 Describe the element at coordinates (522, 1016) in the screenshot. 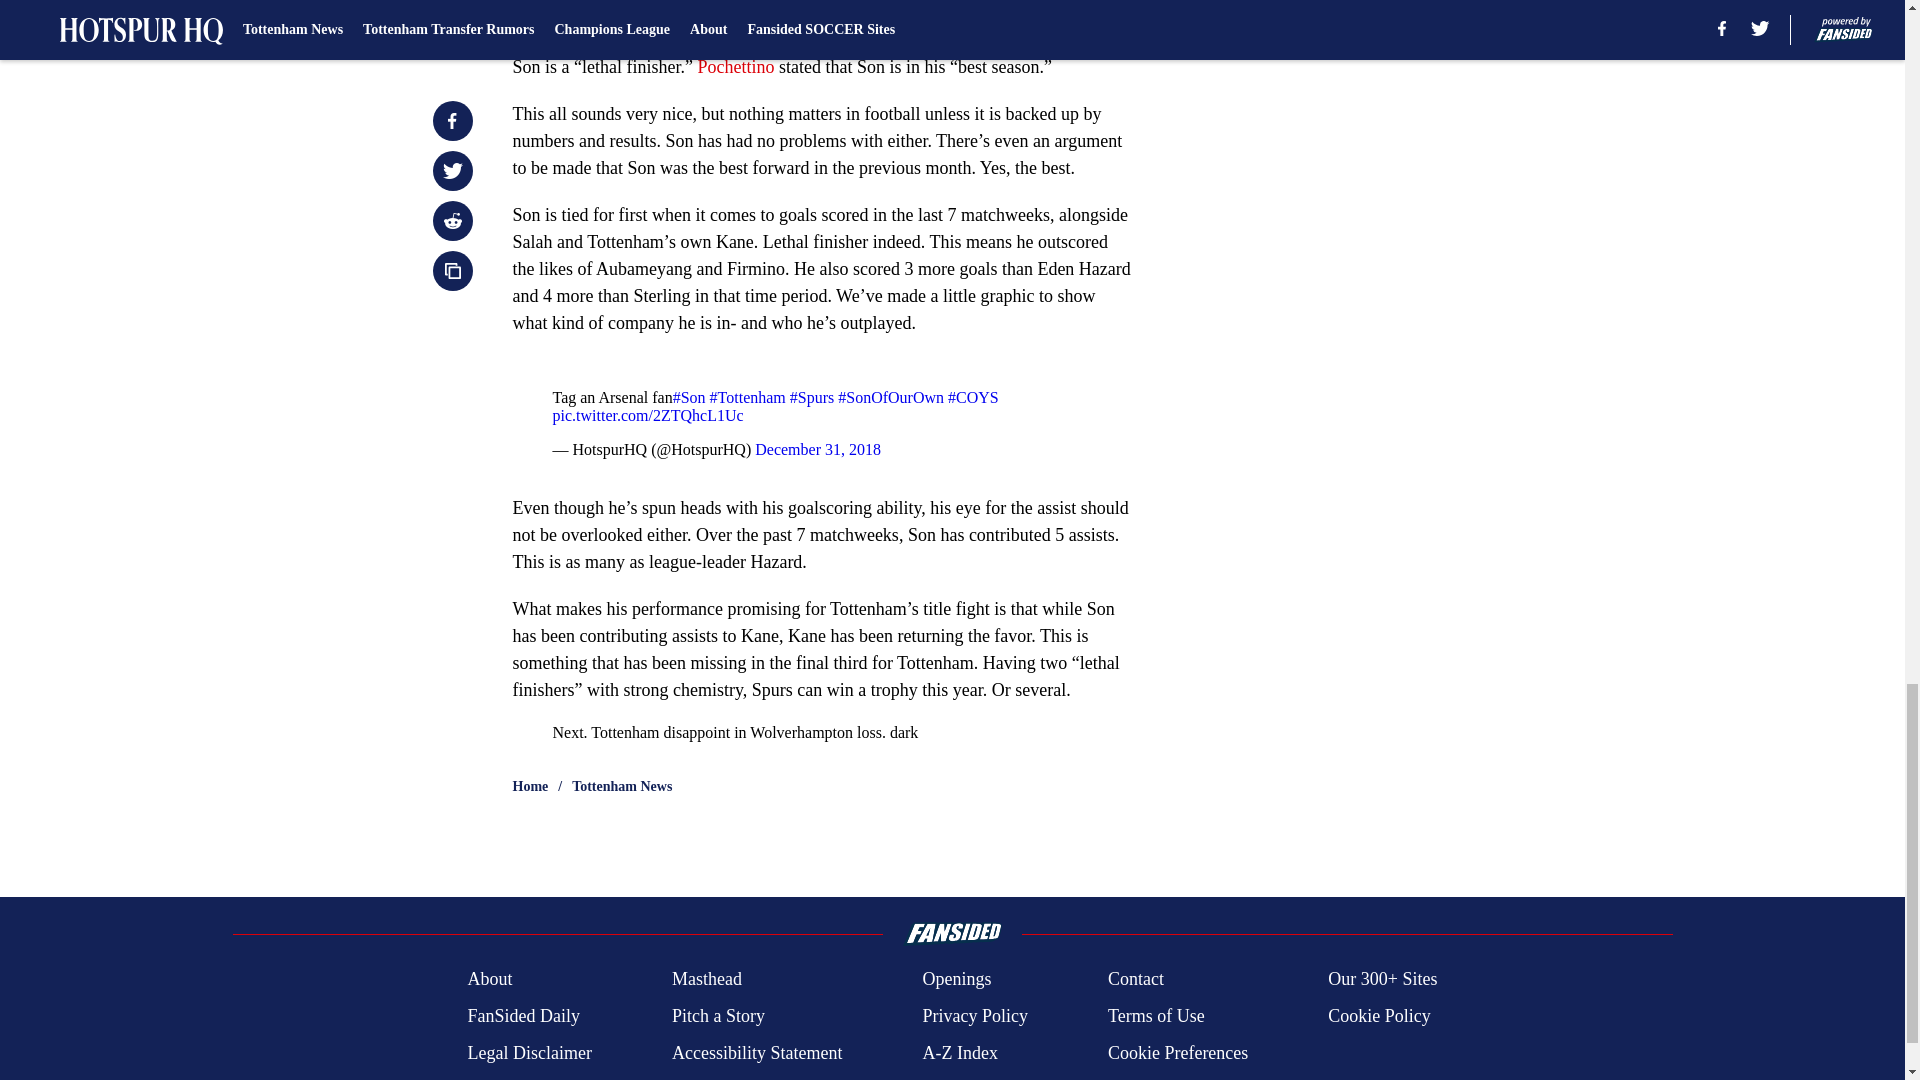

I see `FanSided Daily` at that location.